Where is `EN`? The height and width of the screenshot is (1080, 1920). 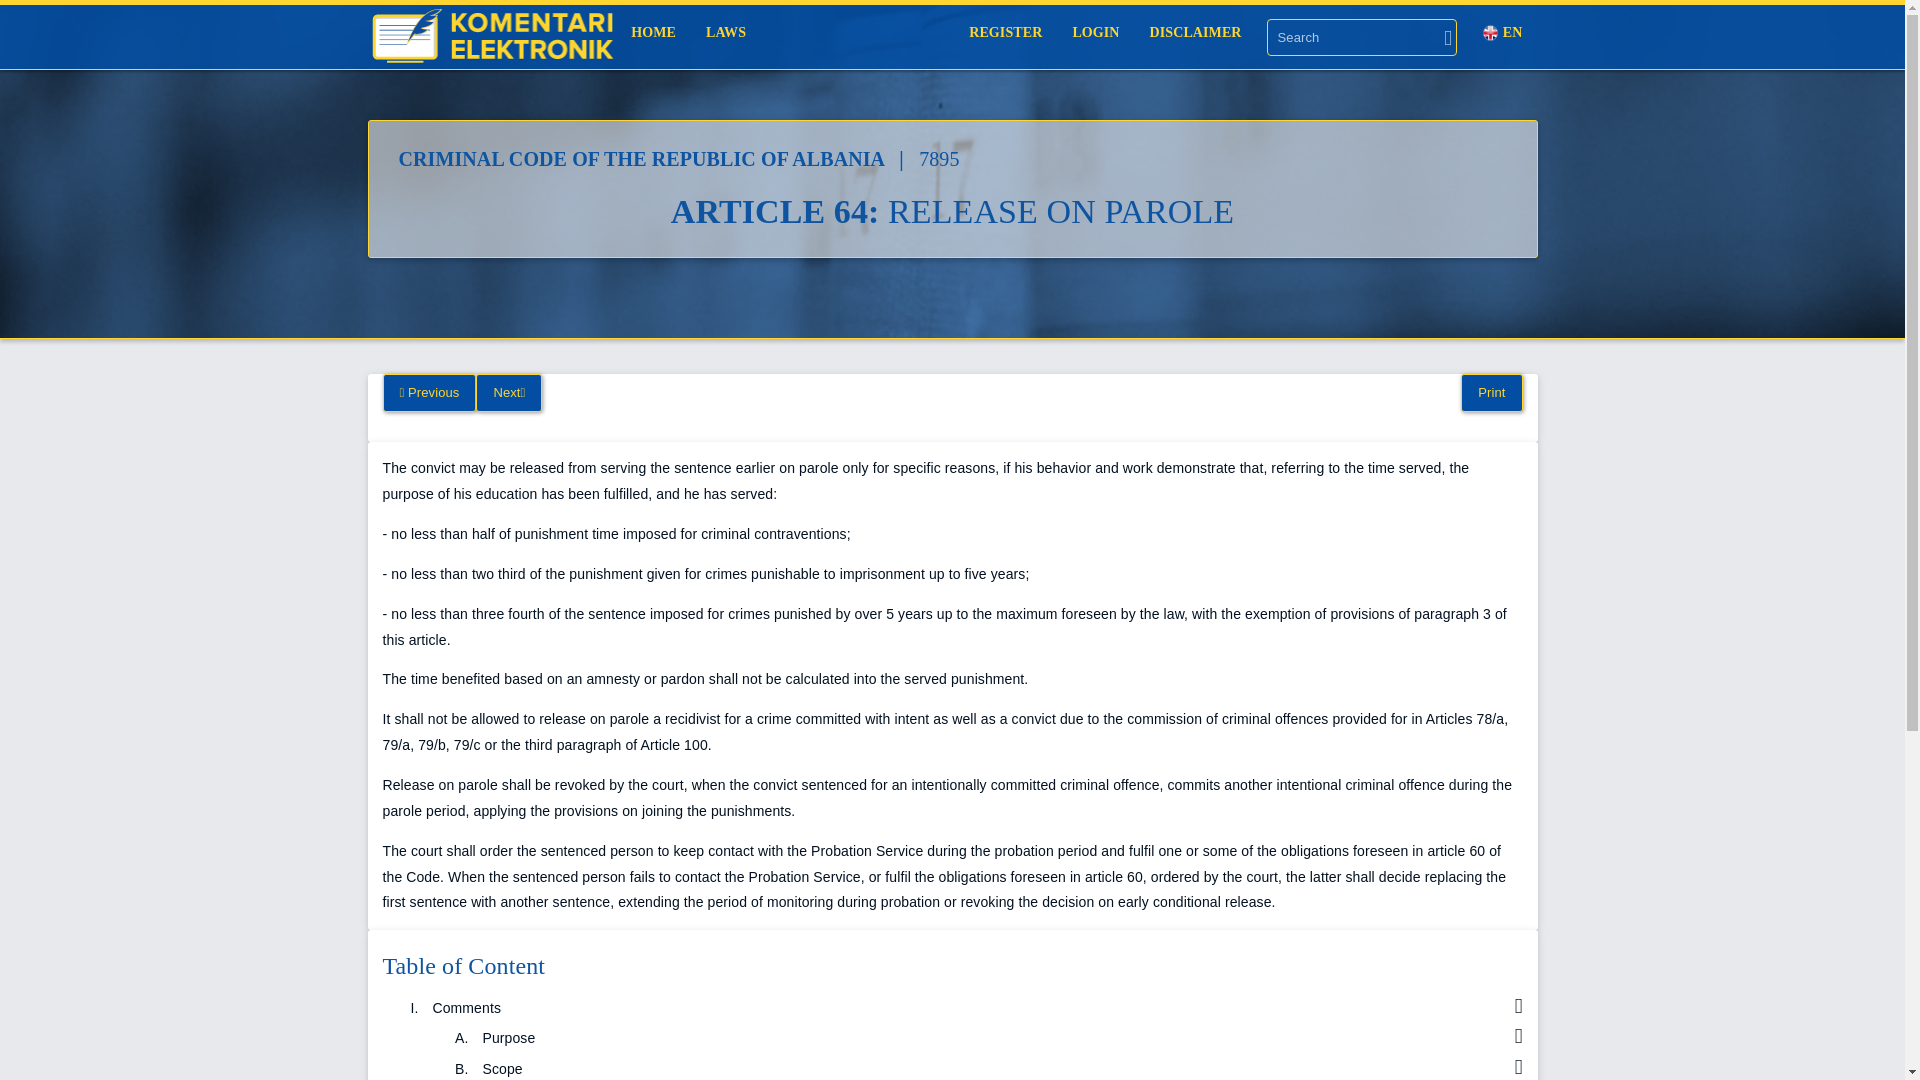 EN is located at coordinates (1502, 32).